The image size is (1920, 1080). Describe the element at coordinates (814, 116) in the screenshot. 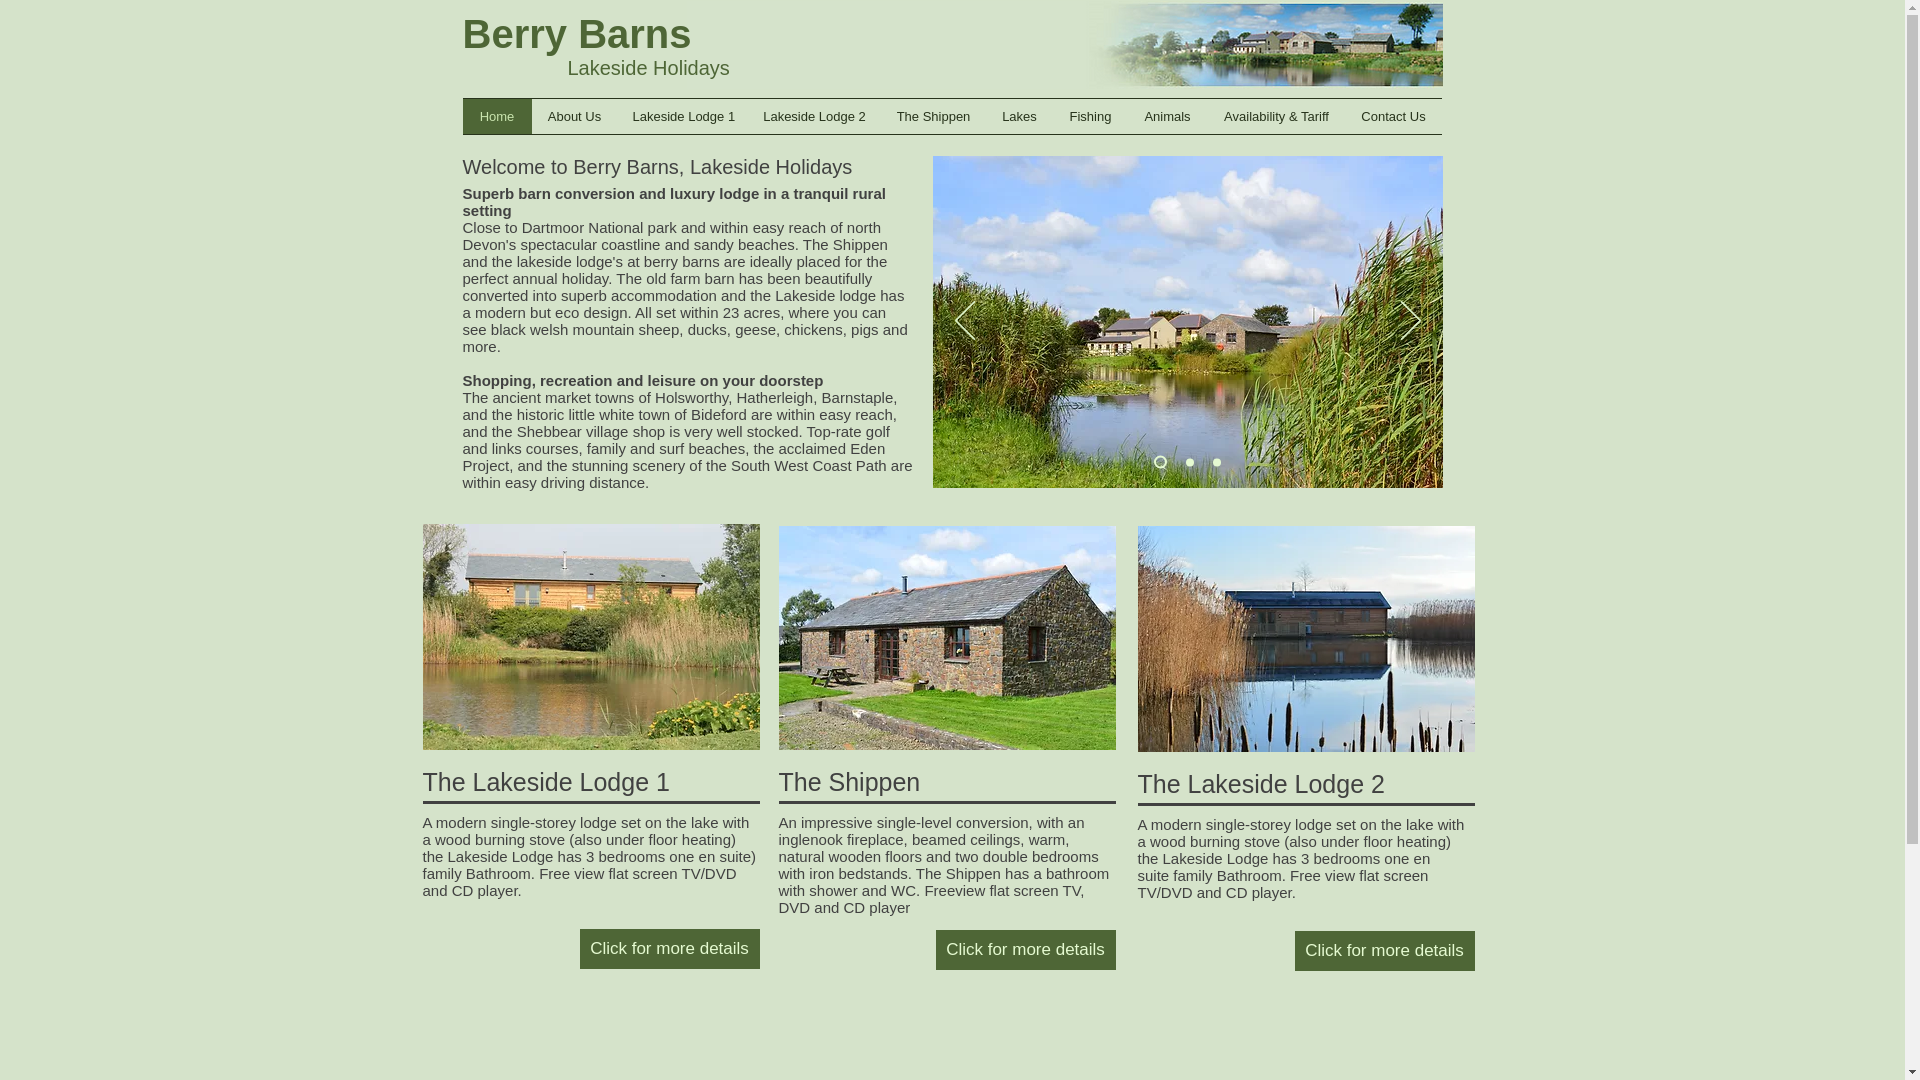

I see `Lakeside Lodge 2` at that location.